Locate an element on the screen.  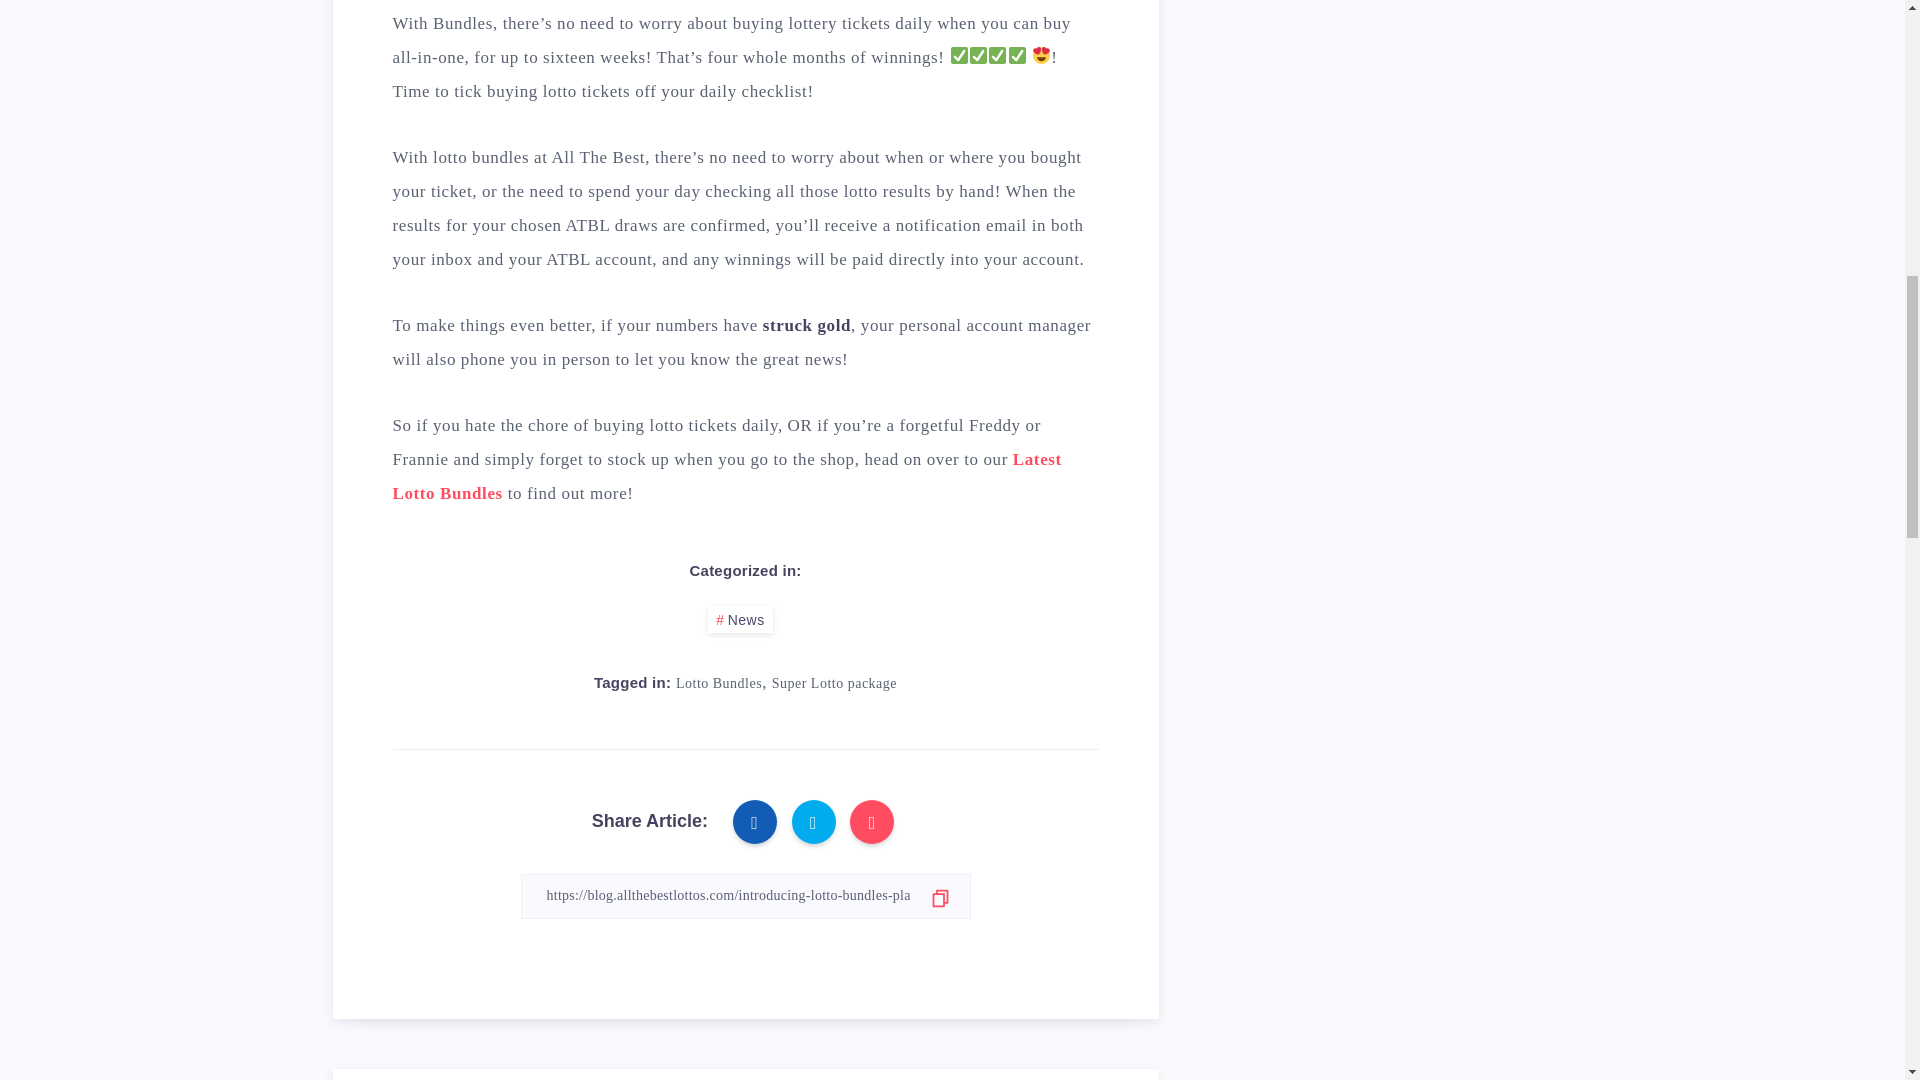
News is located at coordinates (740, 618).